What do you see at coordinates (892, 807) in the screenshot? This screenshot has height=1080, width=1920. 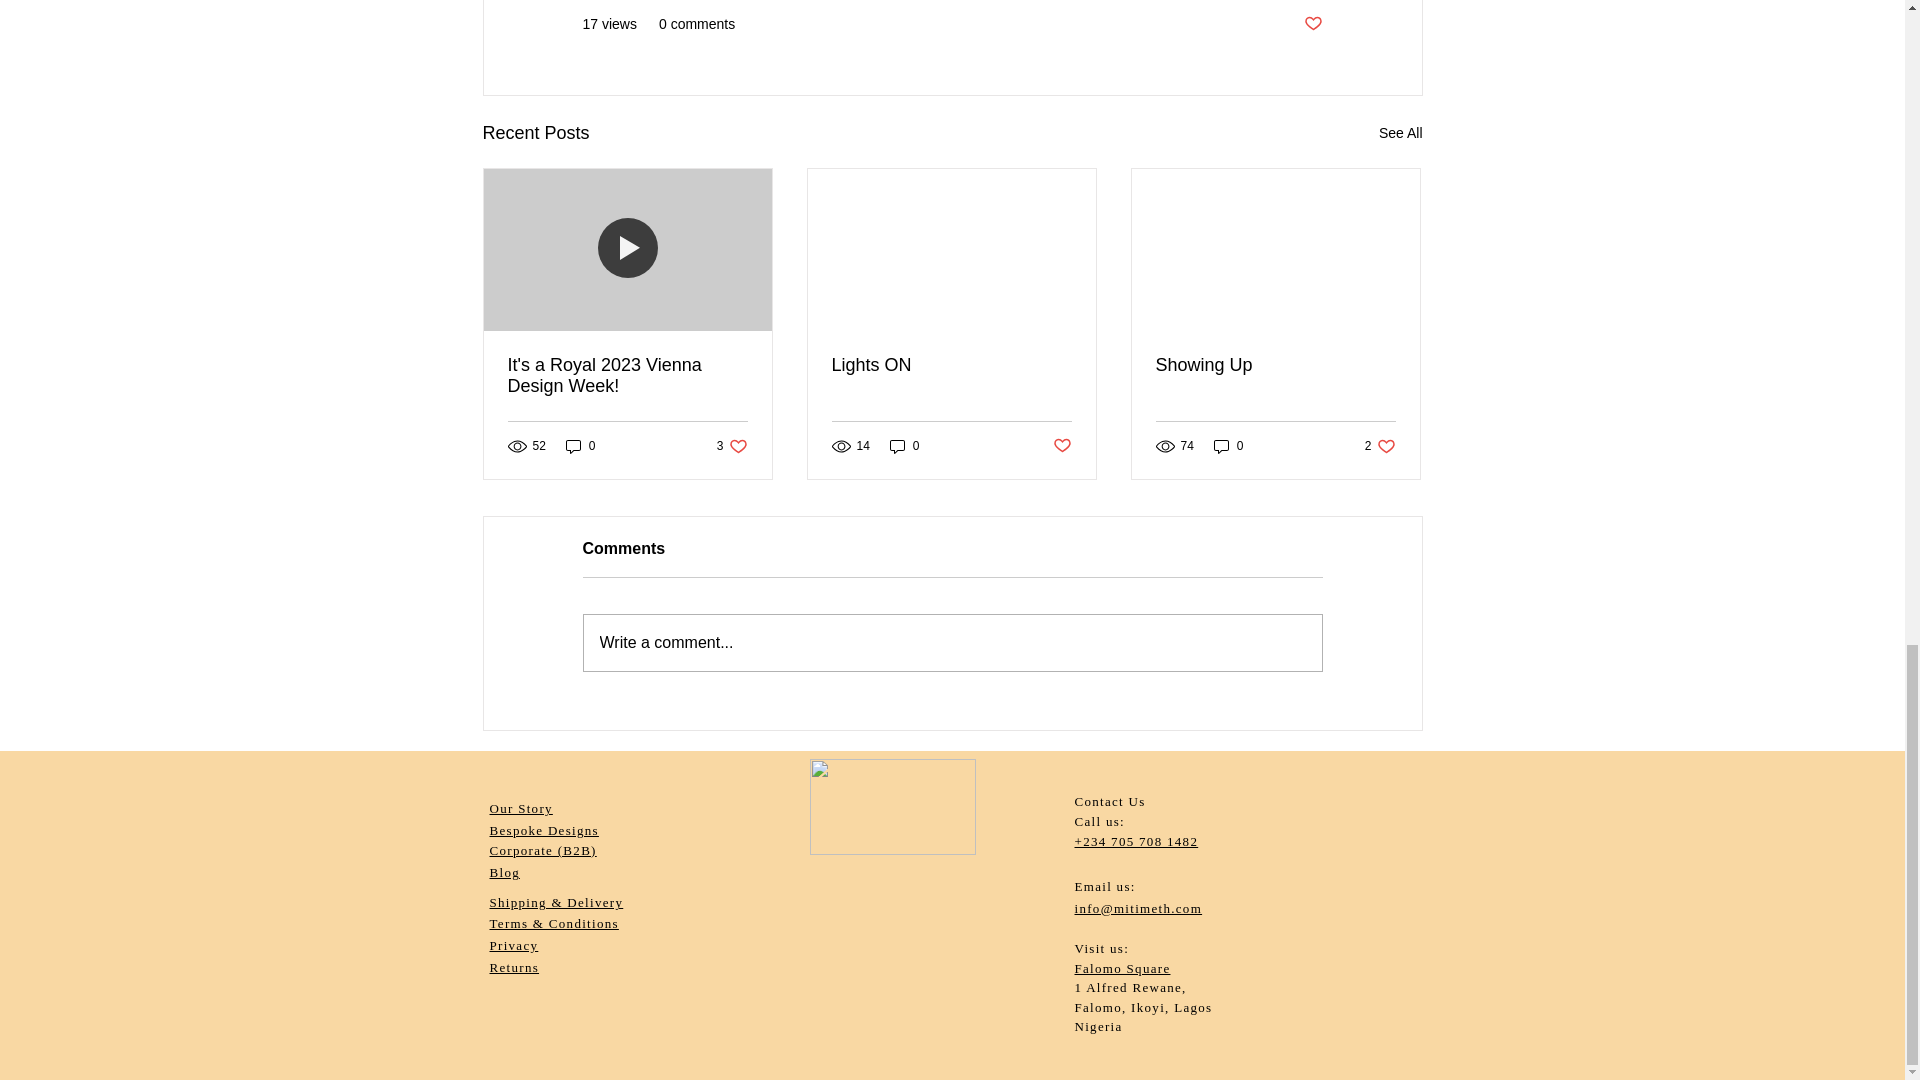 I see `new logo png.png` at bounding box center [892, 807].